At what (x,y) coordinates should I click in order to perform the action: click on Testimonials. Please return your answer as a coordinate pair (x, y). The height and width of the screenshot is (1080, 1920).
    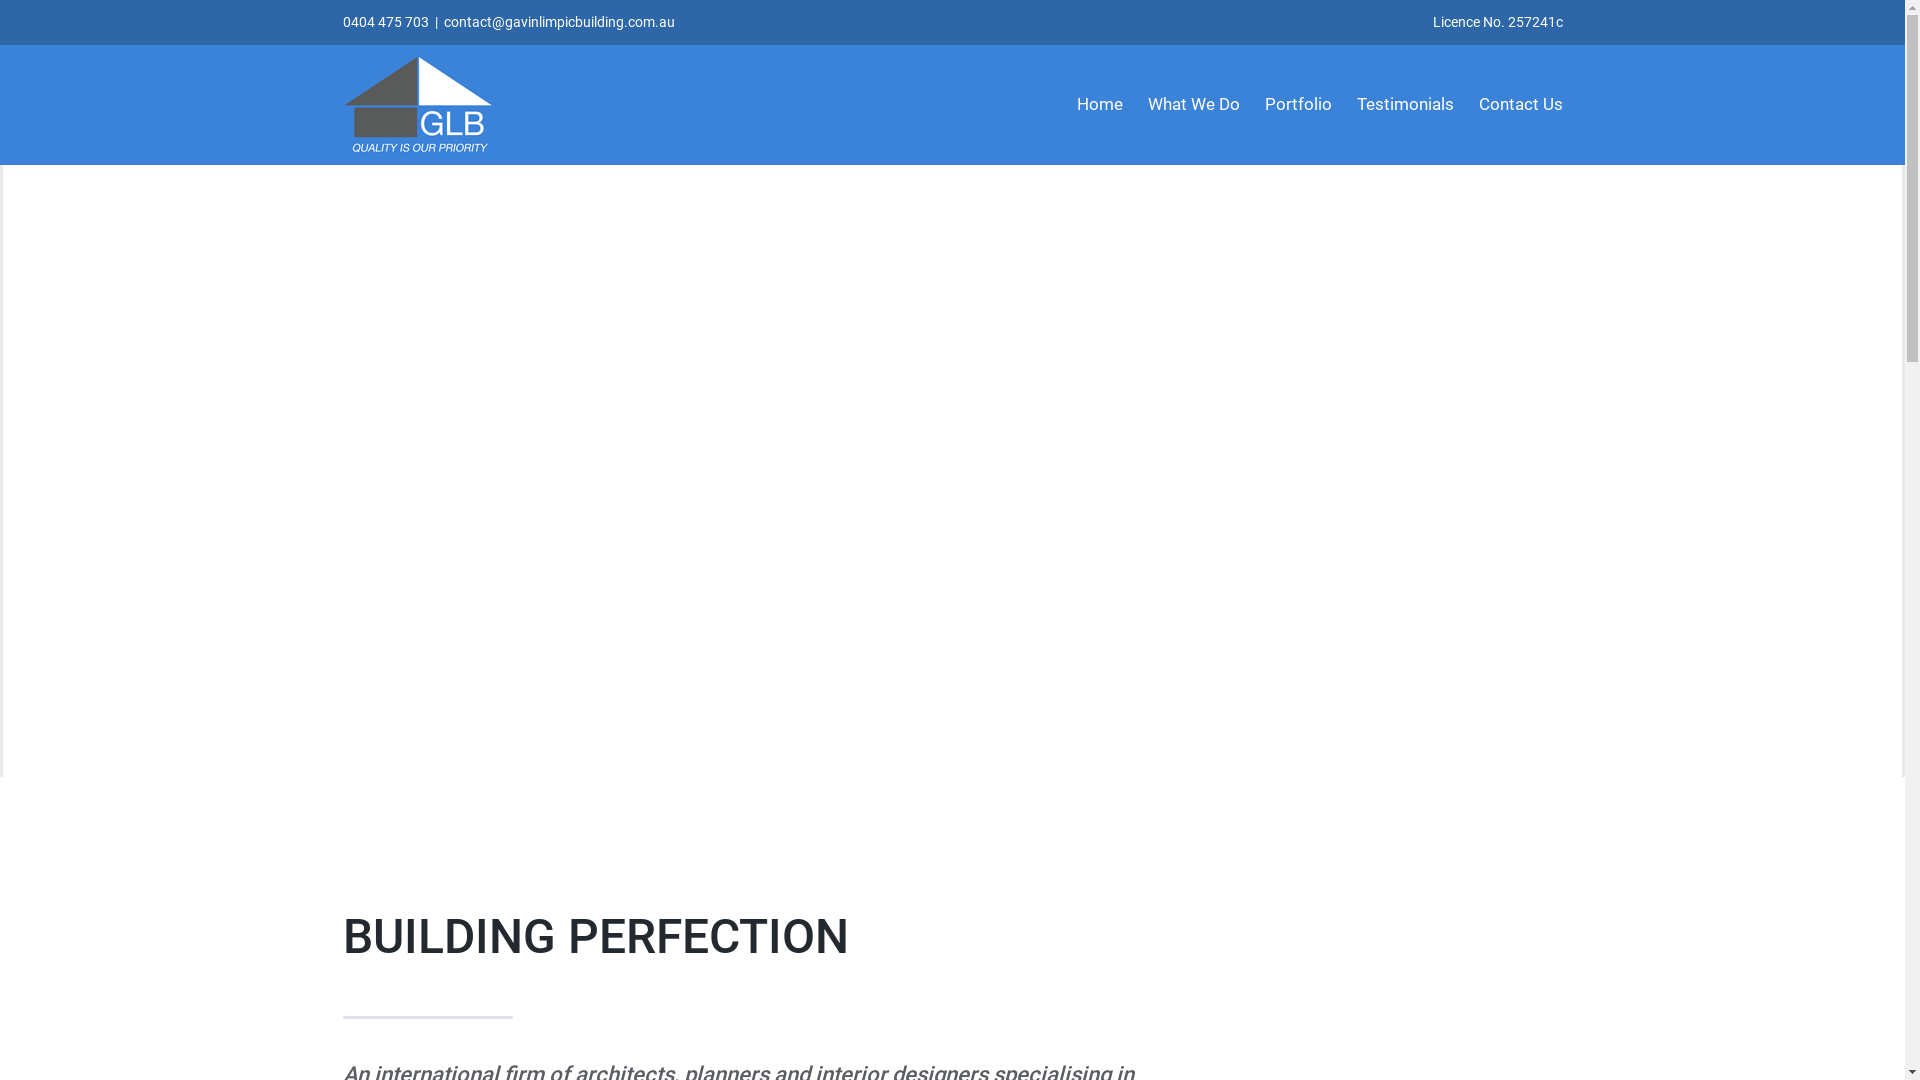
    Looking at the image, I should click on (1404, 104).